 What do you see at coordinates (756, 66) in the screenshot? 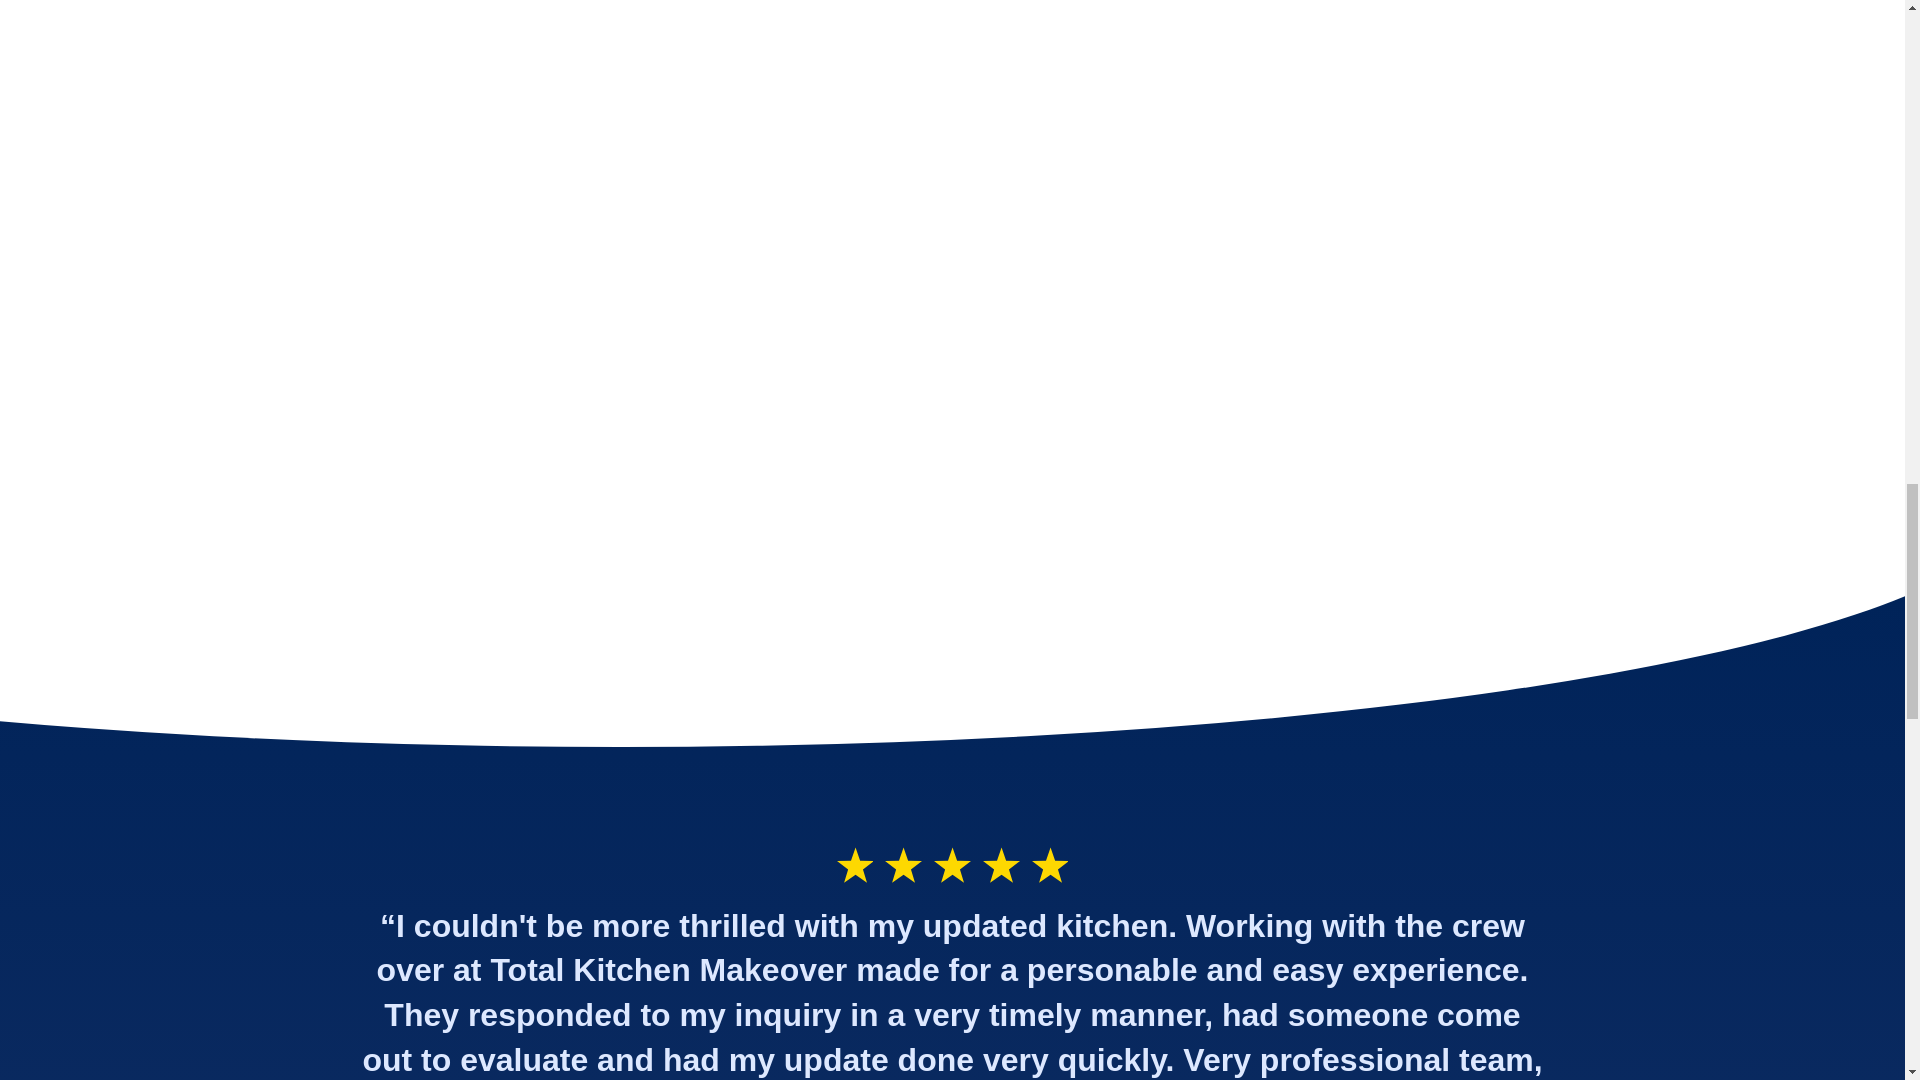
I see `Gallery Image` at bounding box center [756, 66].